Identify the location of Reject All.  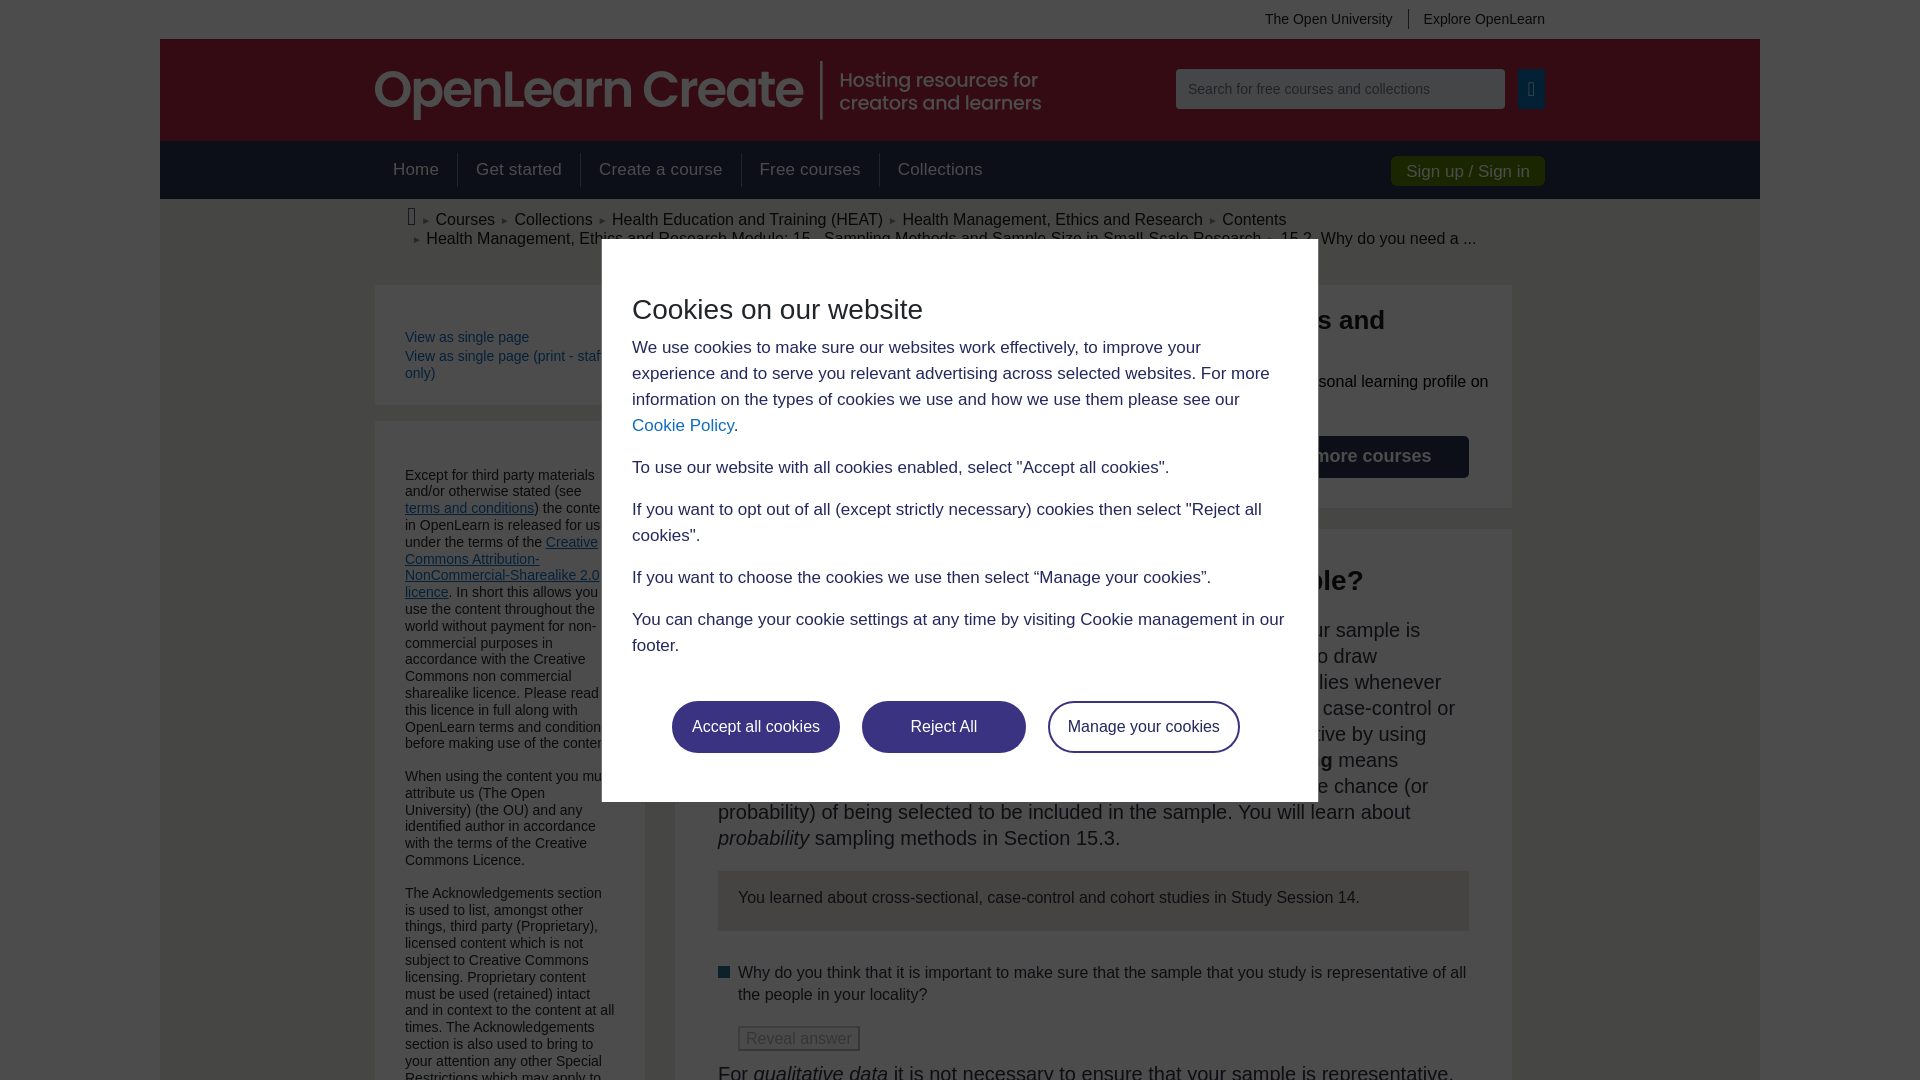
(944, 726).